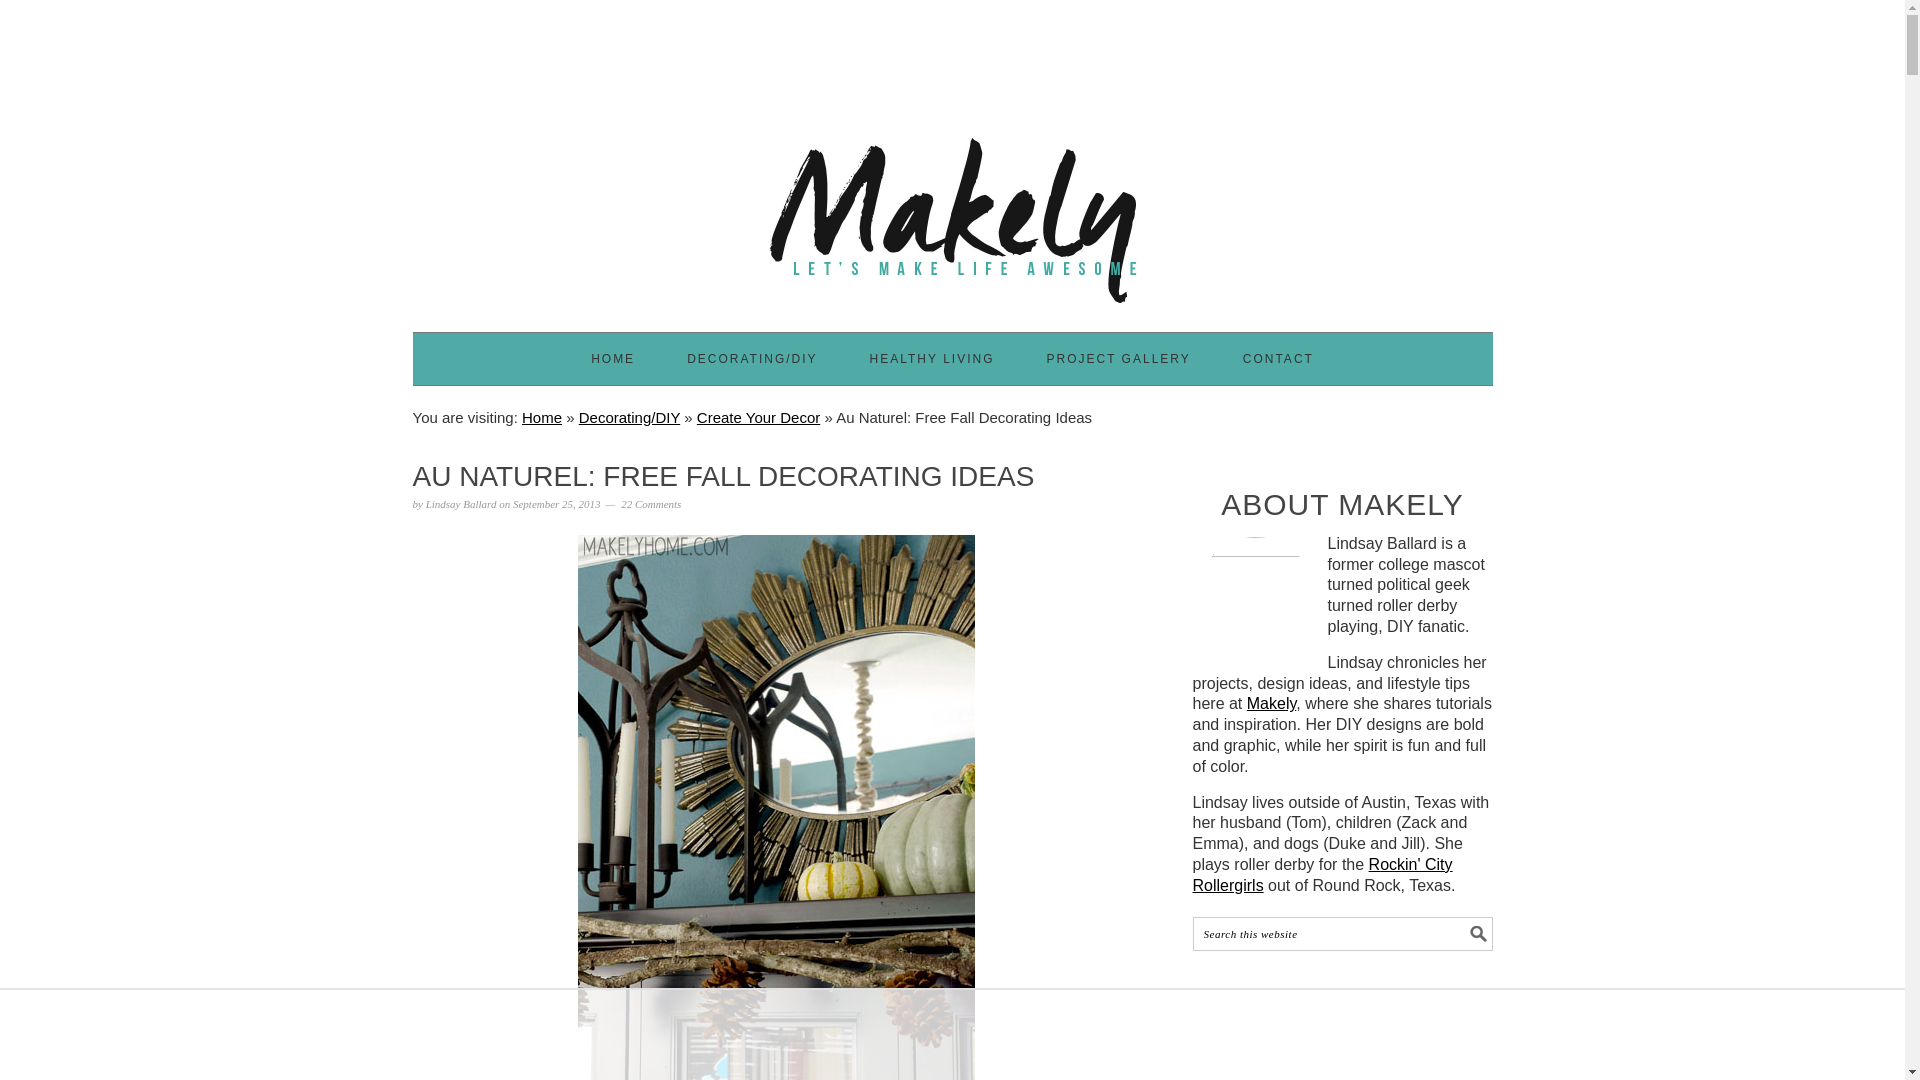 This screenshot has width=1920, height=1080. I want to click on Create Your Decor, so click(758, 417).